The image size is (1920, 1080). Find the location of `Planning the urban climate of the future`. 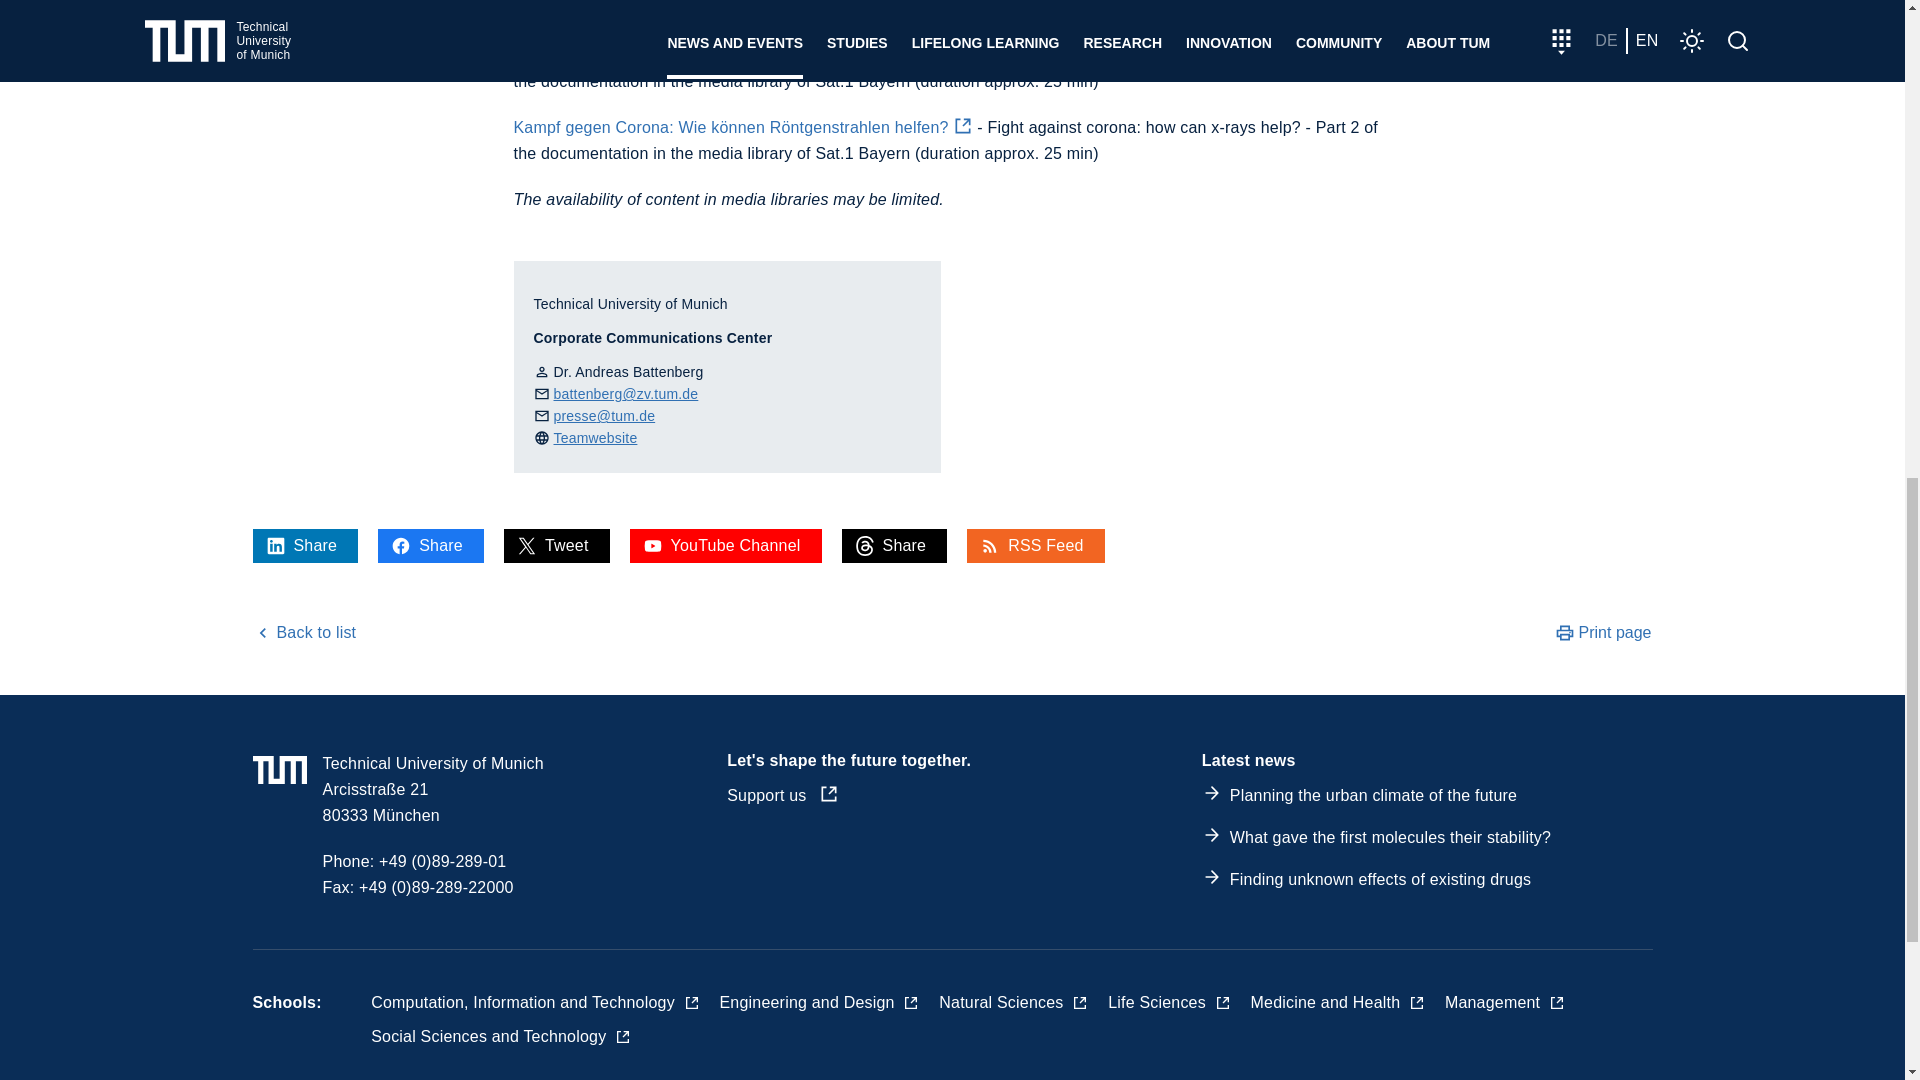

Planning the urban climate of the future is located at coordinates (1373, 795).